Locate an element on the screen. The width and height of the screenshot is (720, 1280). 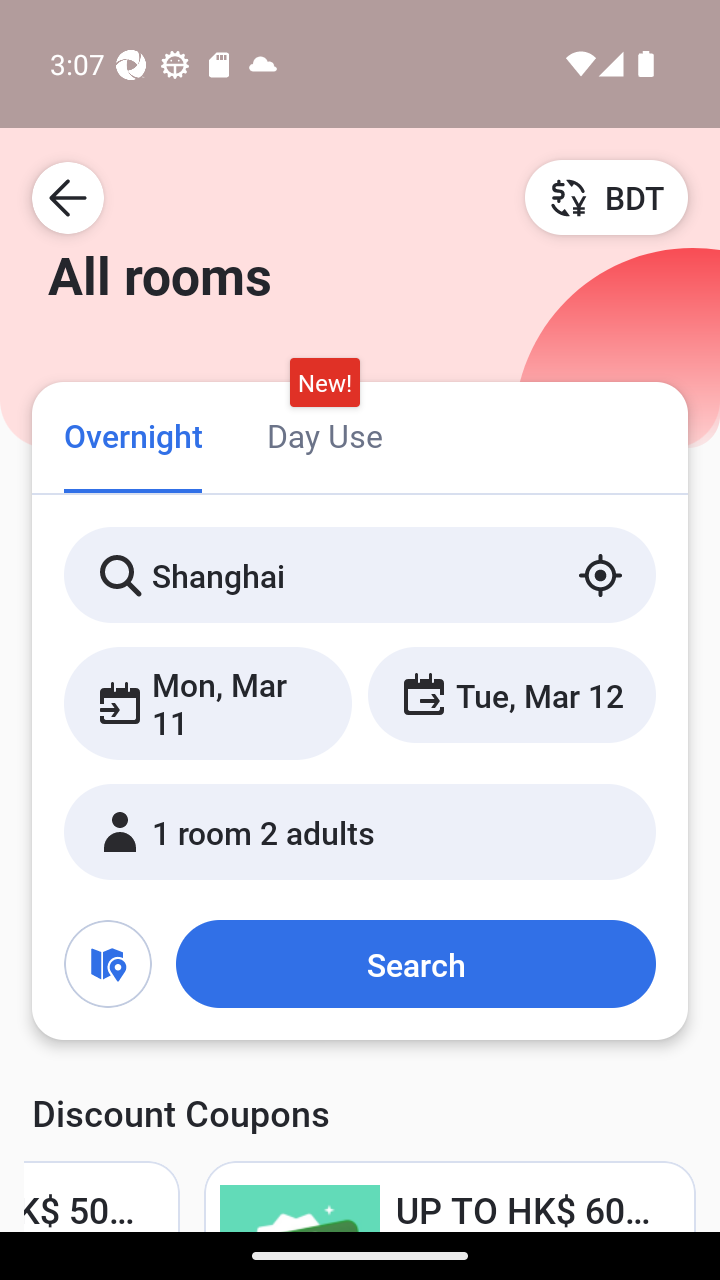
New! is located at coordinates (324, 383).